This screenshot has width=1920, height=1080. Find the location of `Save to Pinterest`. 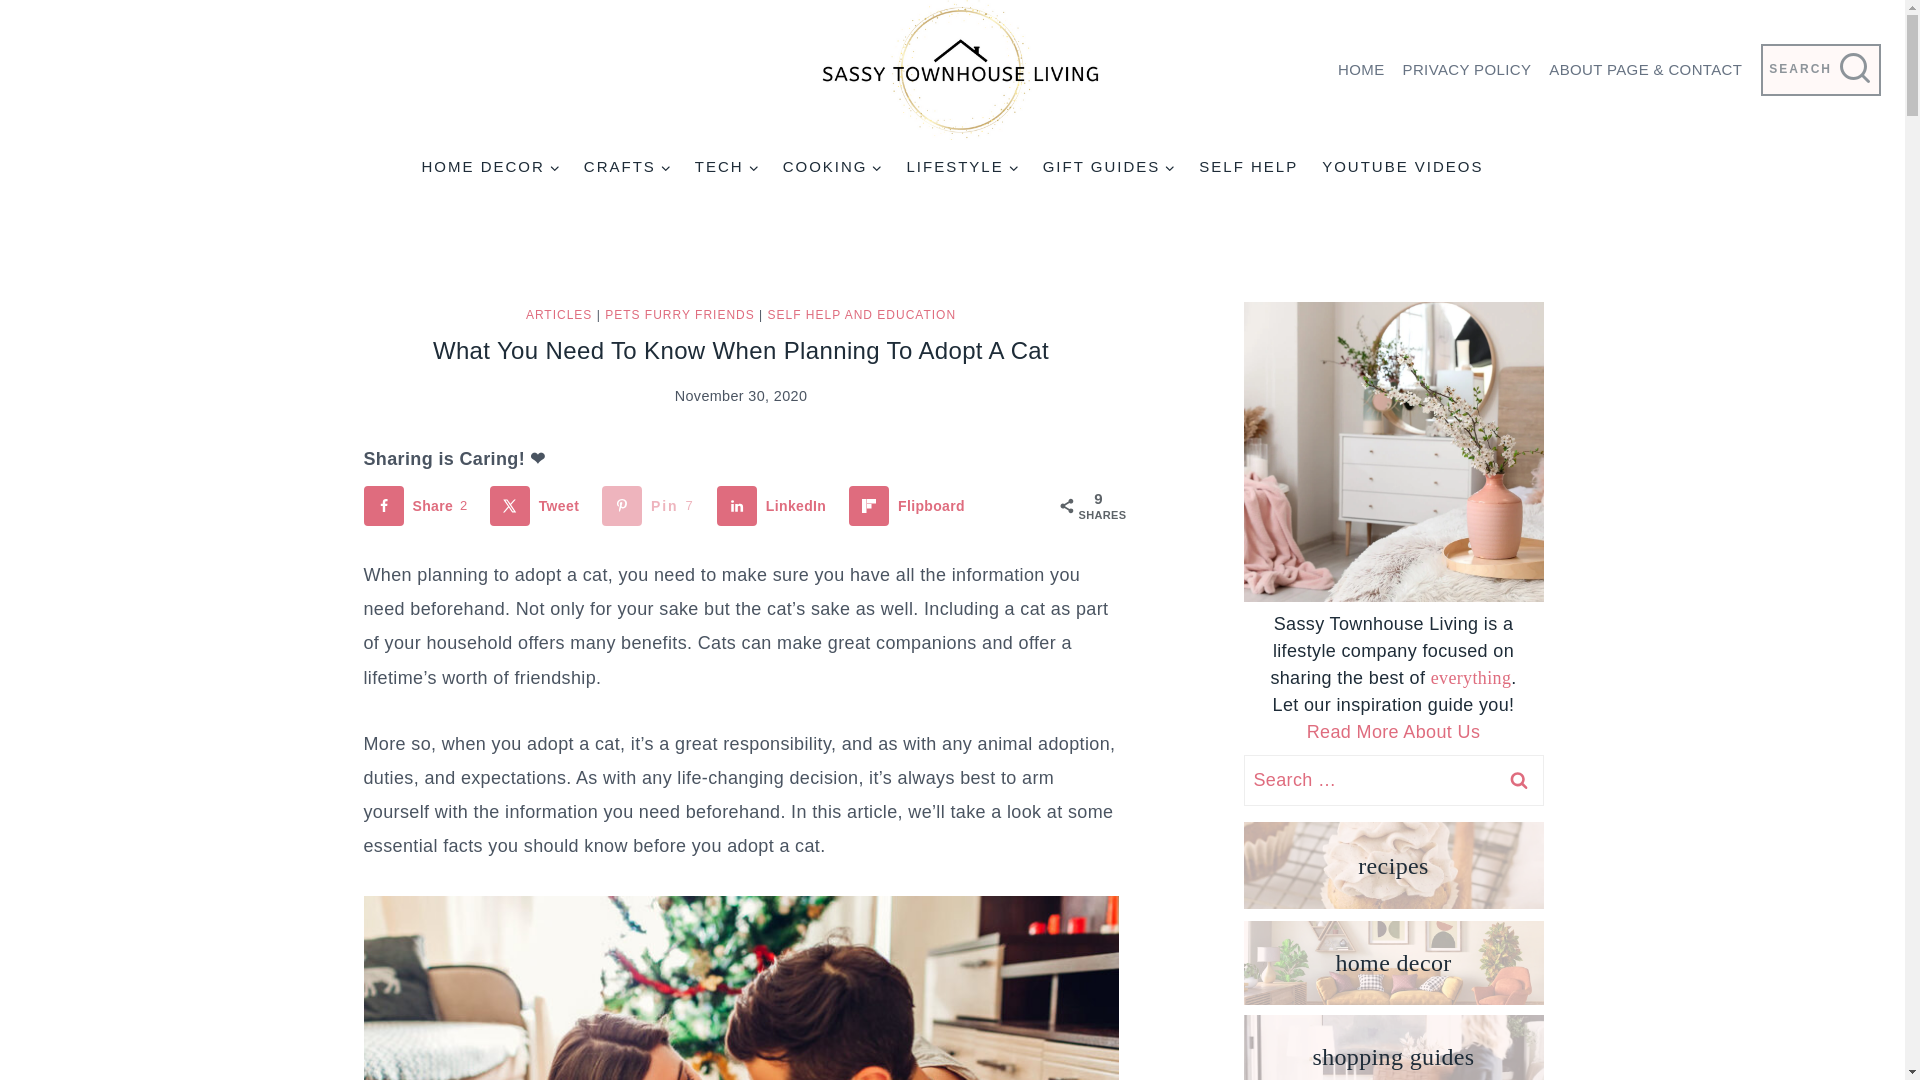

Save to Pinterest is located at coordinates (652, 506).